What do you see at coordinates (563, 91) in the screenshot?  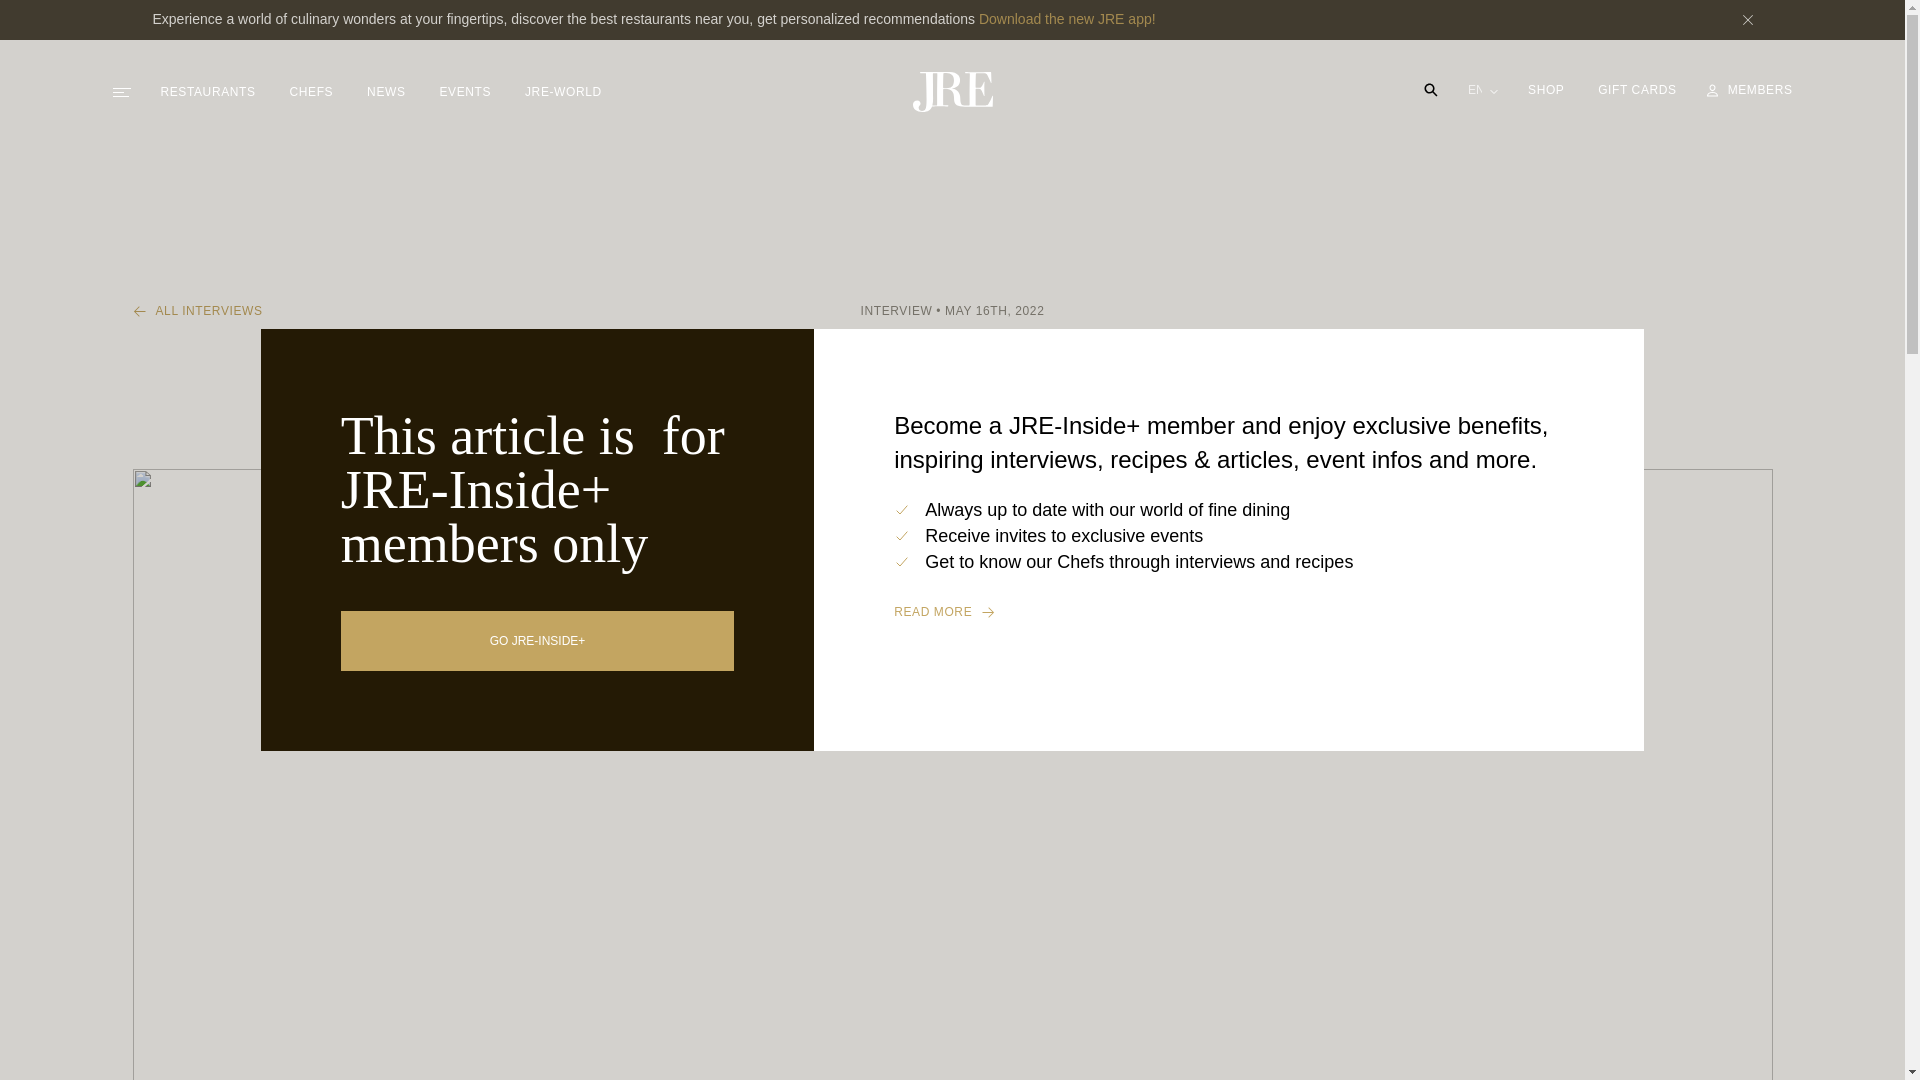 I see `JRE-WORLD` at bounding box center [563, 91].